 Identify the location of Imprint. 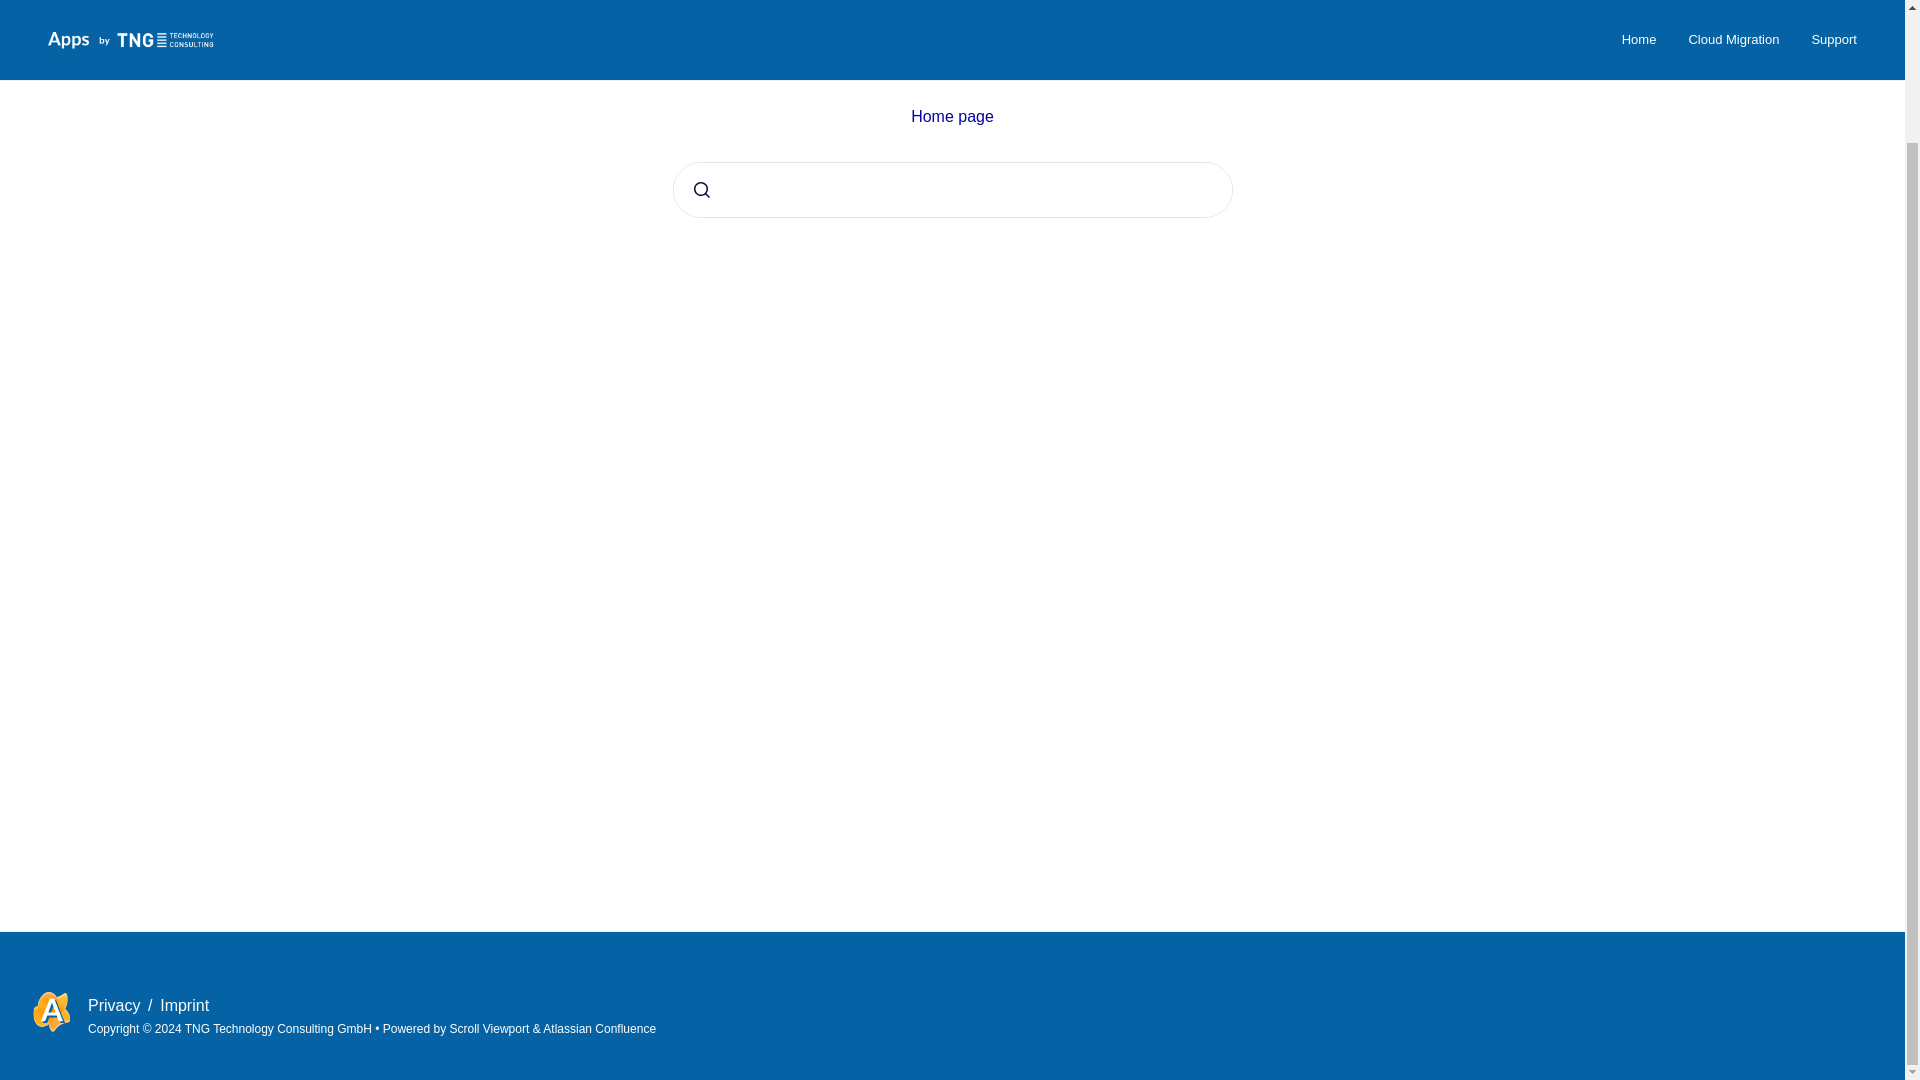
(184, 1005).